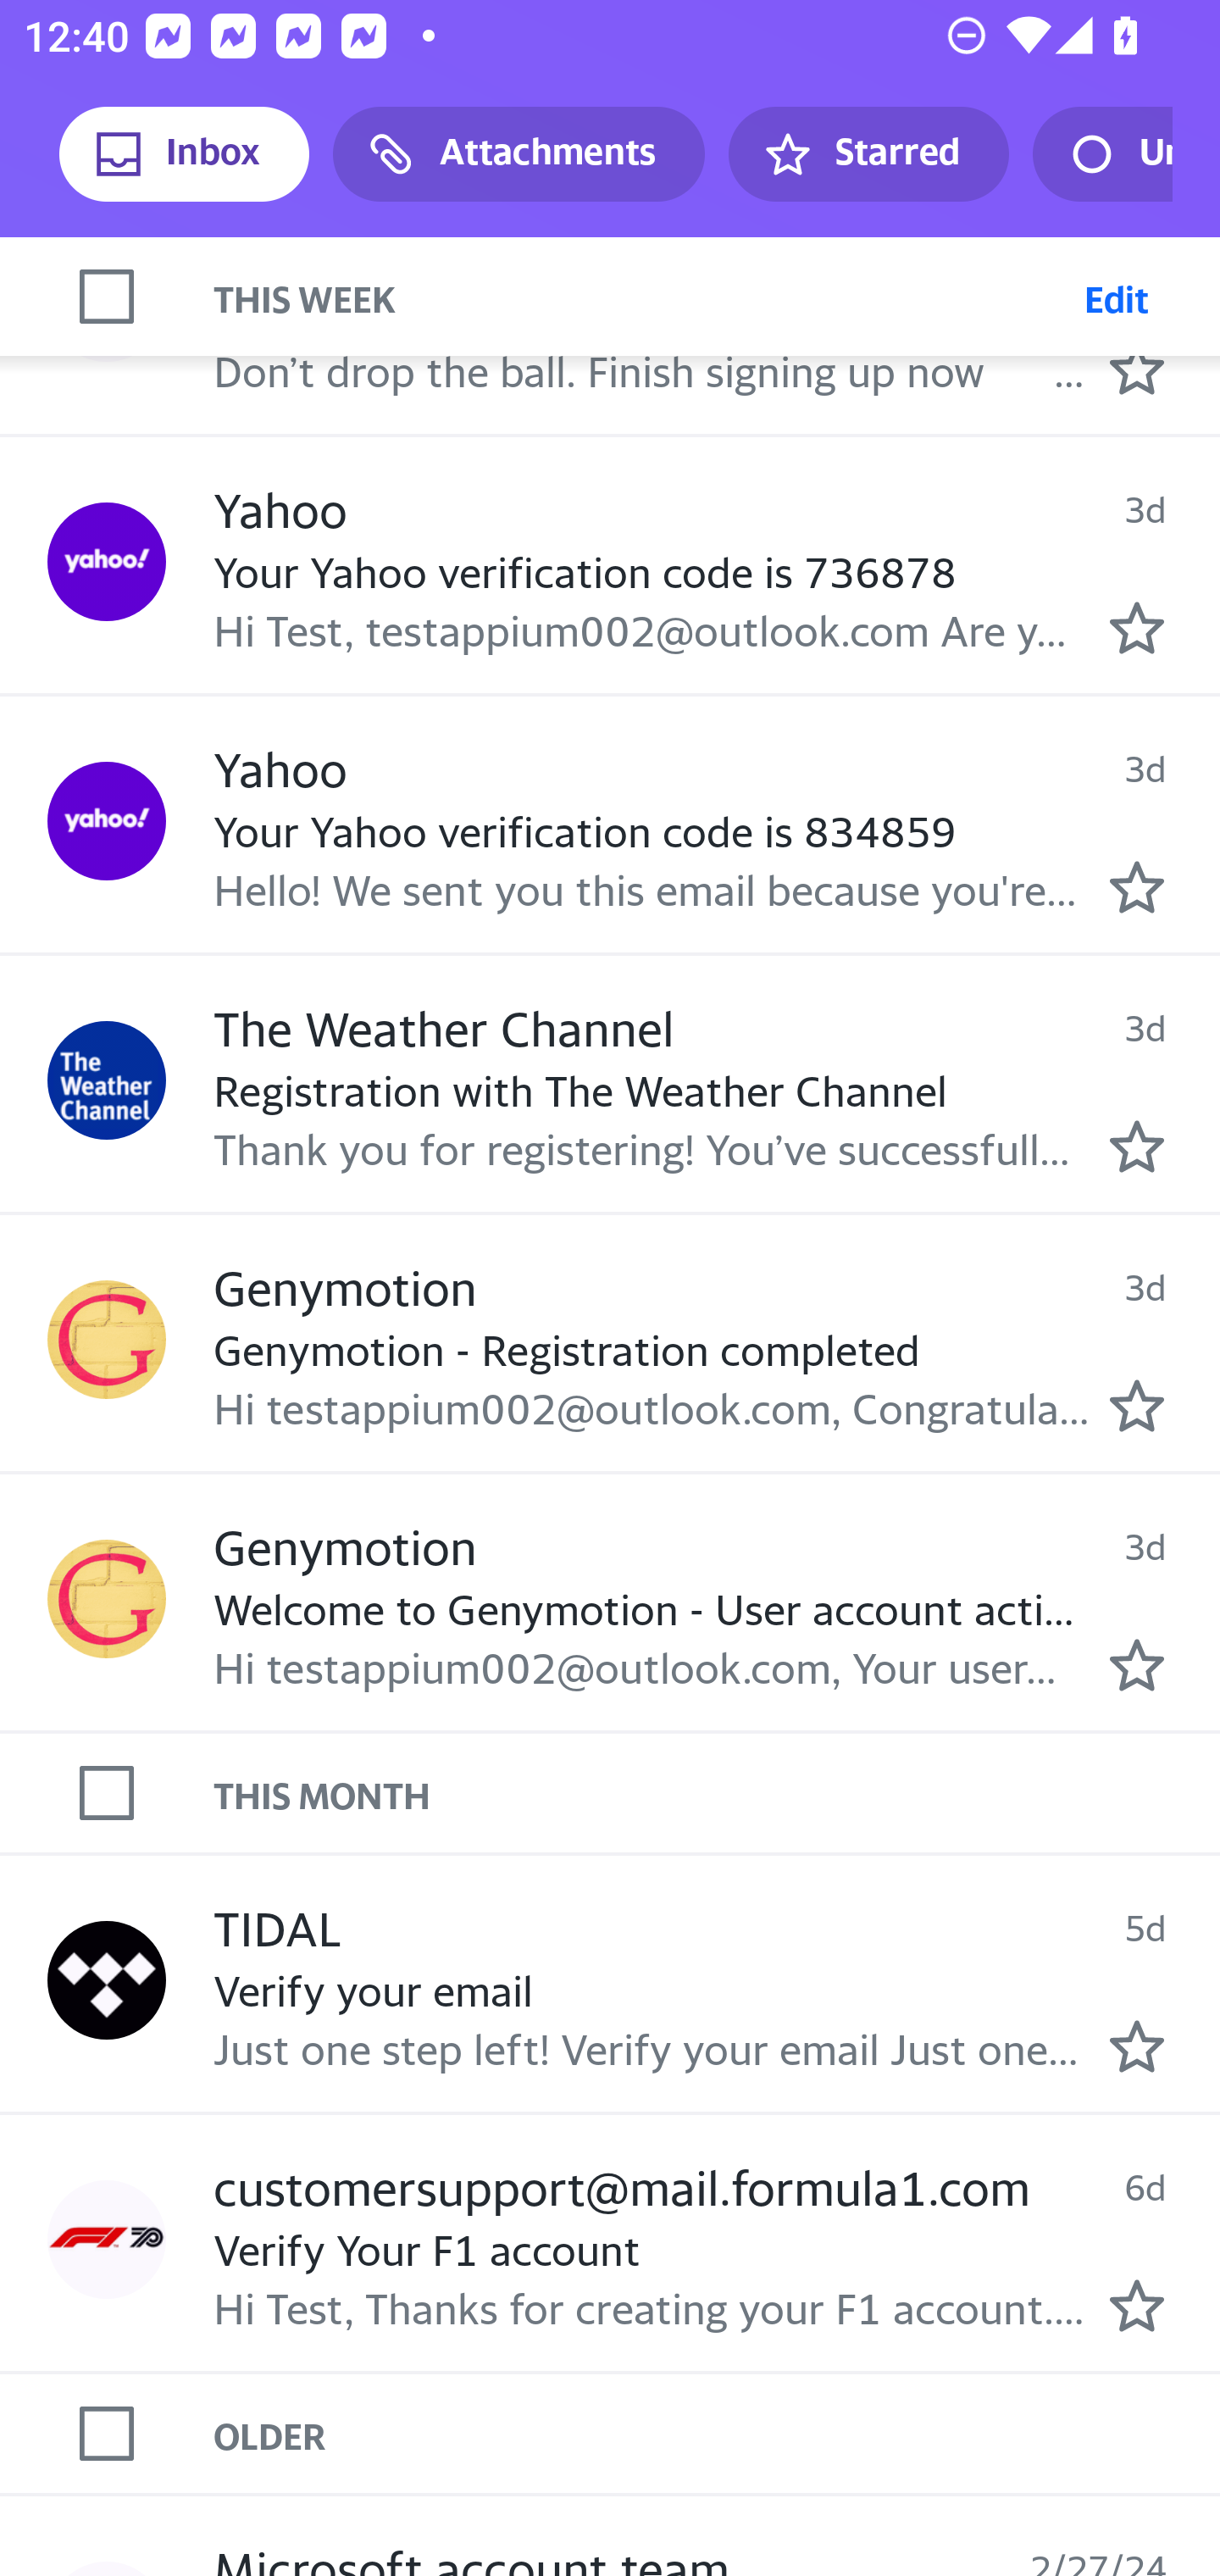 The height and width of the screenshot is (2576, 1220). Describe the element at coordinates (1137, 1147) in the screenshot. I see `Mark as starred.` at that location.